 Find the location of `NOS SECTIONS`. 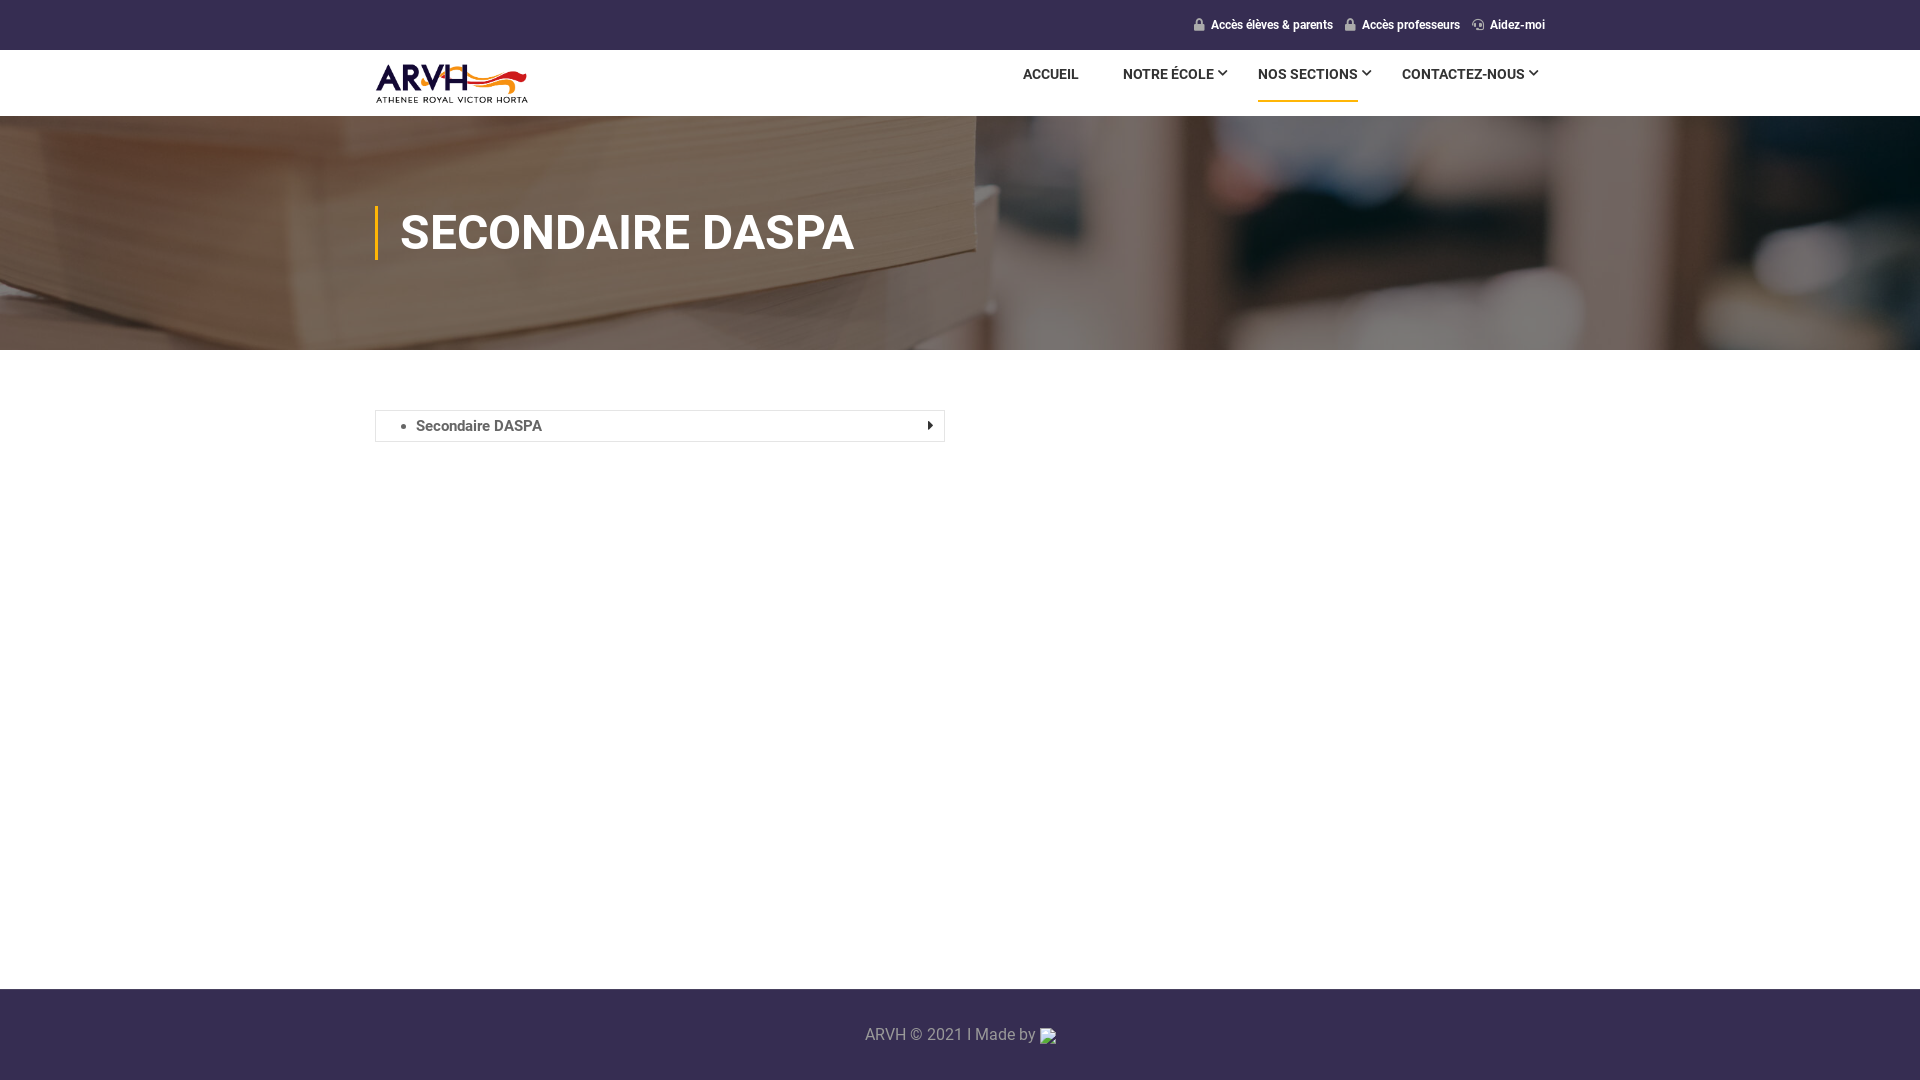

NOS SECTIONS is located at coordinates (1308, 83).